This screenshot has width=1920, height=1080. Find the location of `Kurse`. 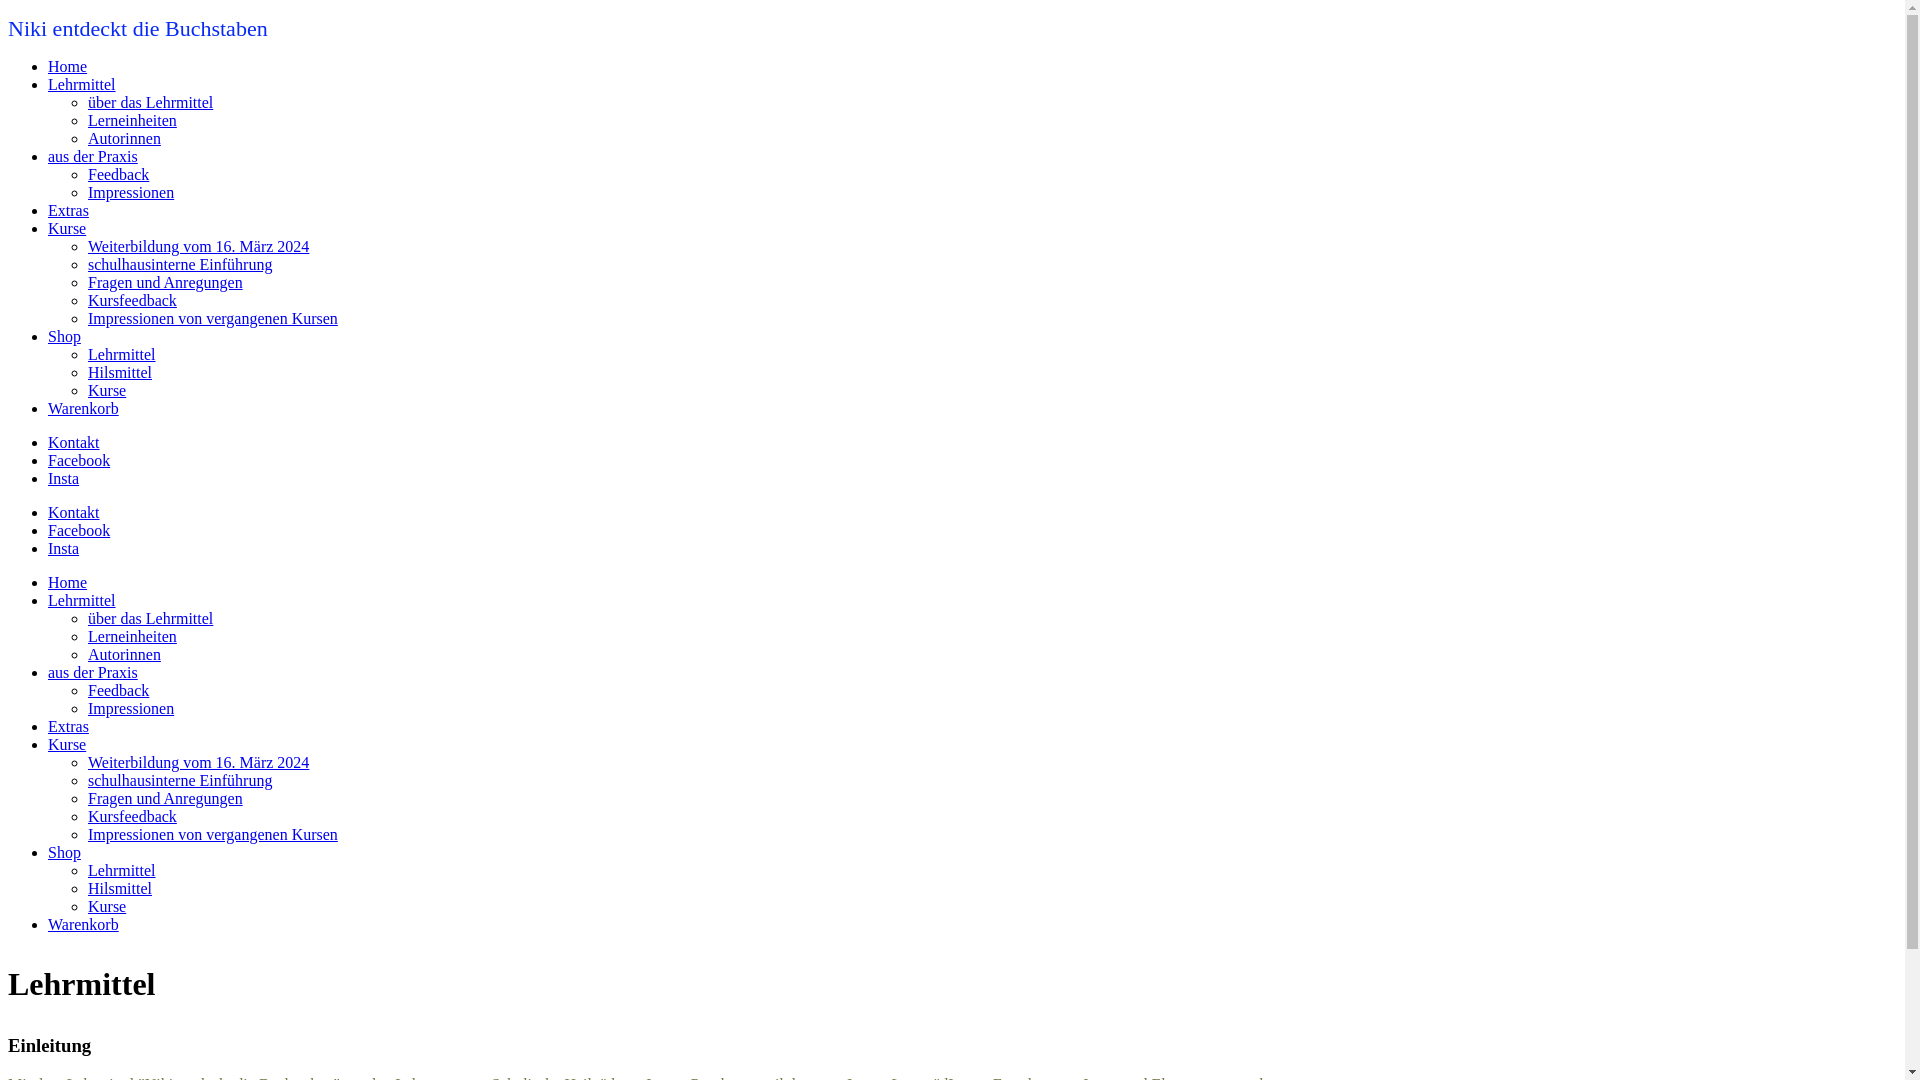

Kurse is located at coordinates (67, 744).